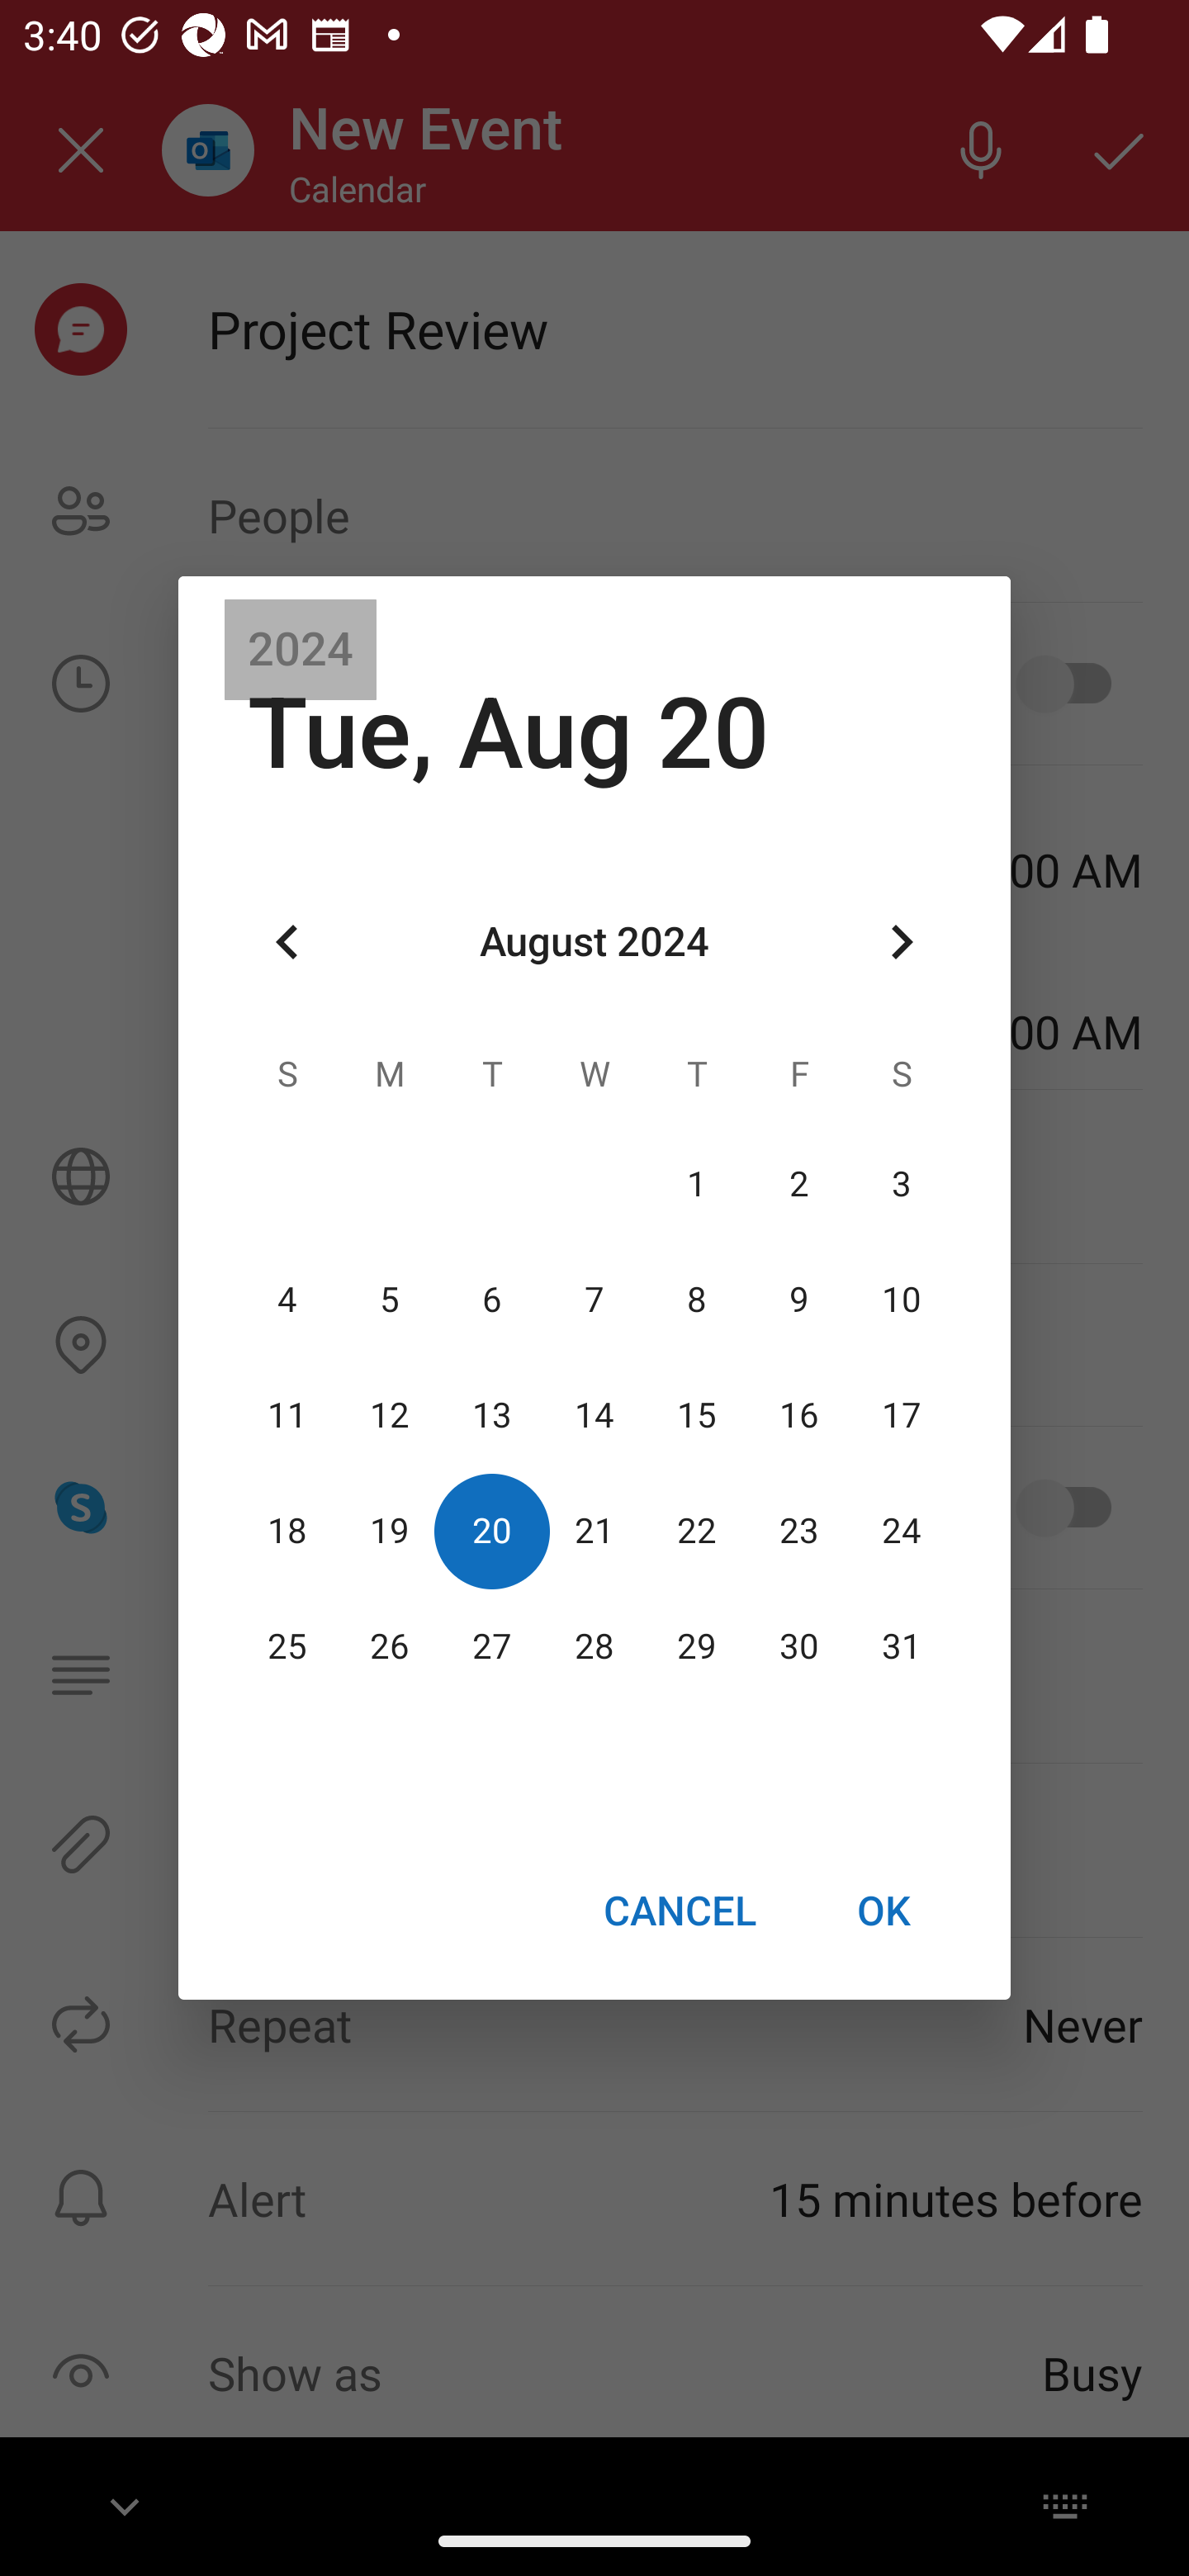  Describe the element at coordinates (901, 1415) in the screenshot. I see `17 17 August 2024` at that location.